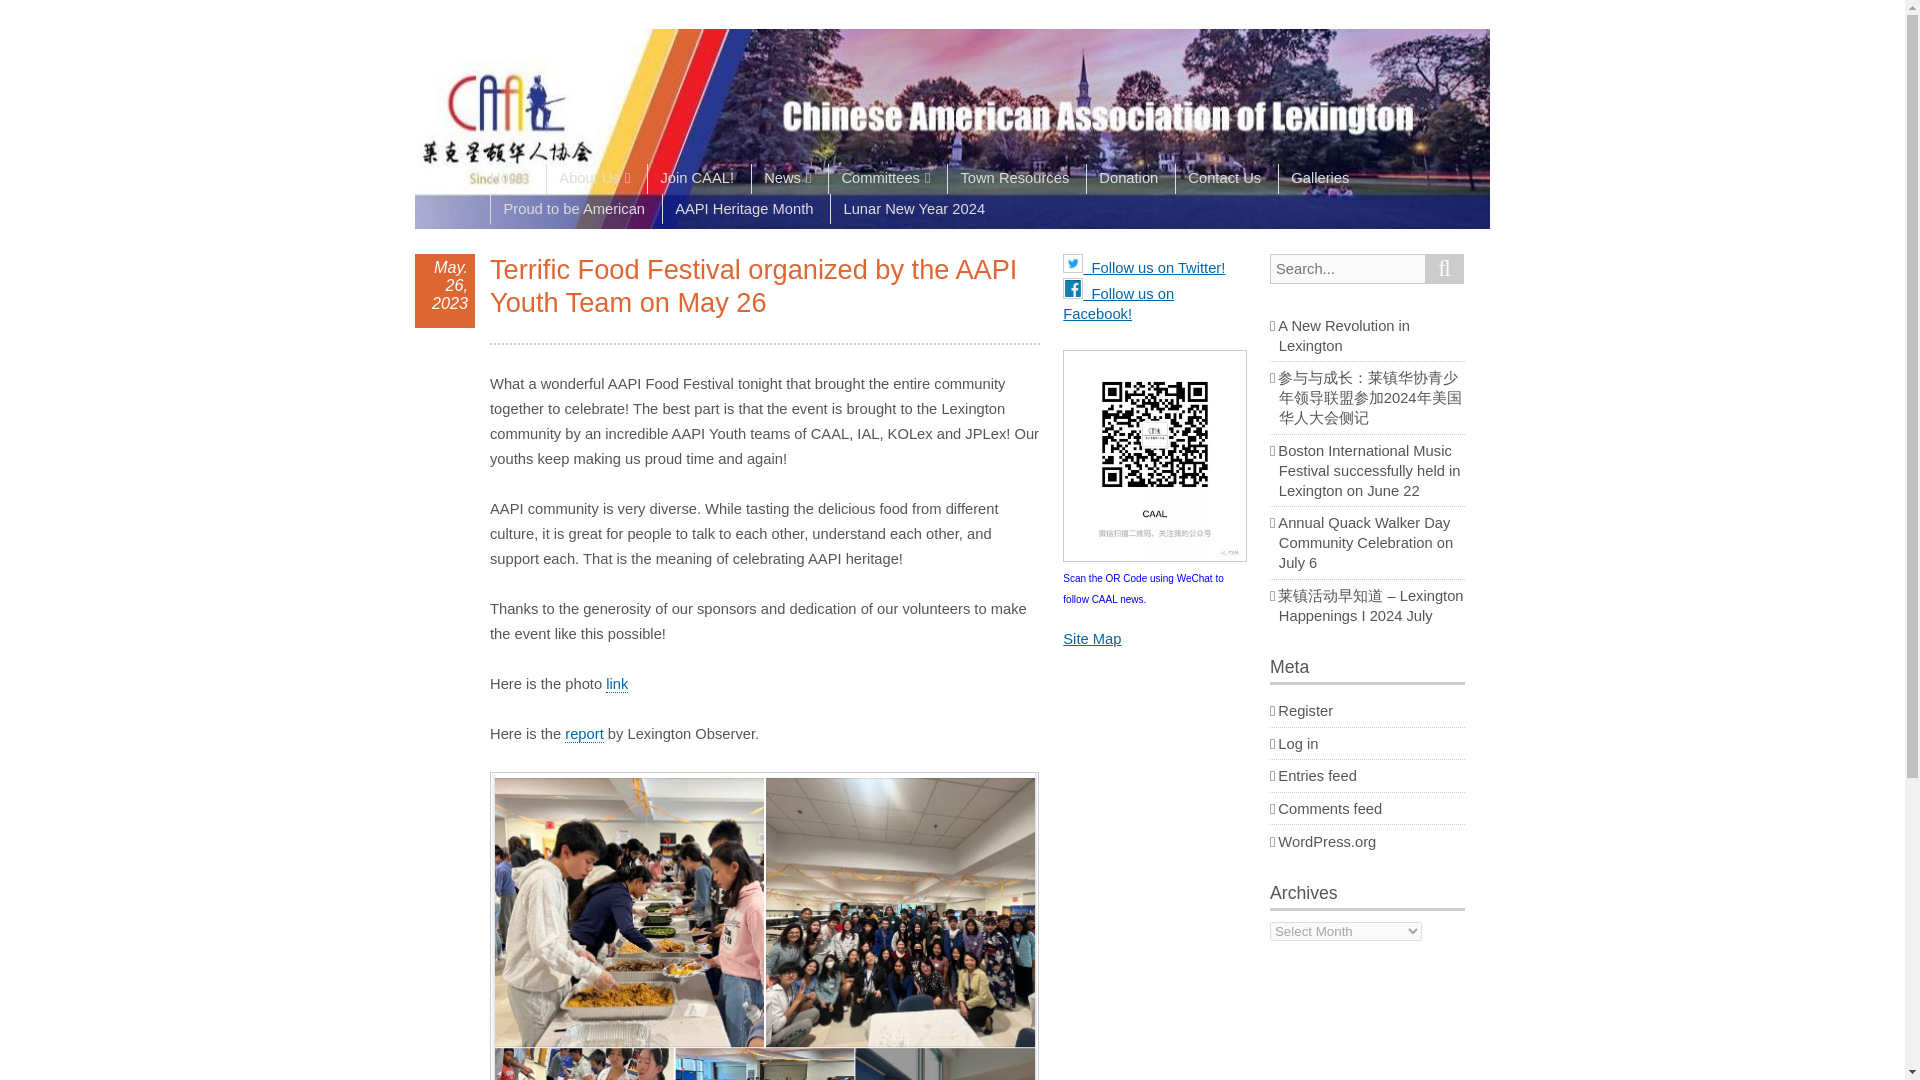  Describe the element at coordinates (1092, 638) in the screenshot. I see `Site Map` at that location.